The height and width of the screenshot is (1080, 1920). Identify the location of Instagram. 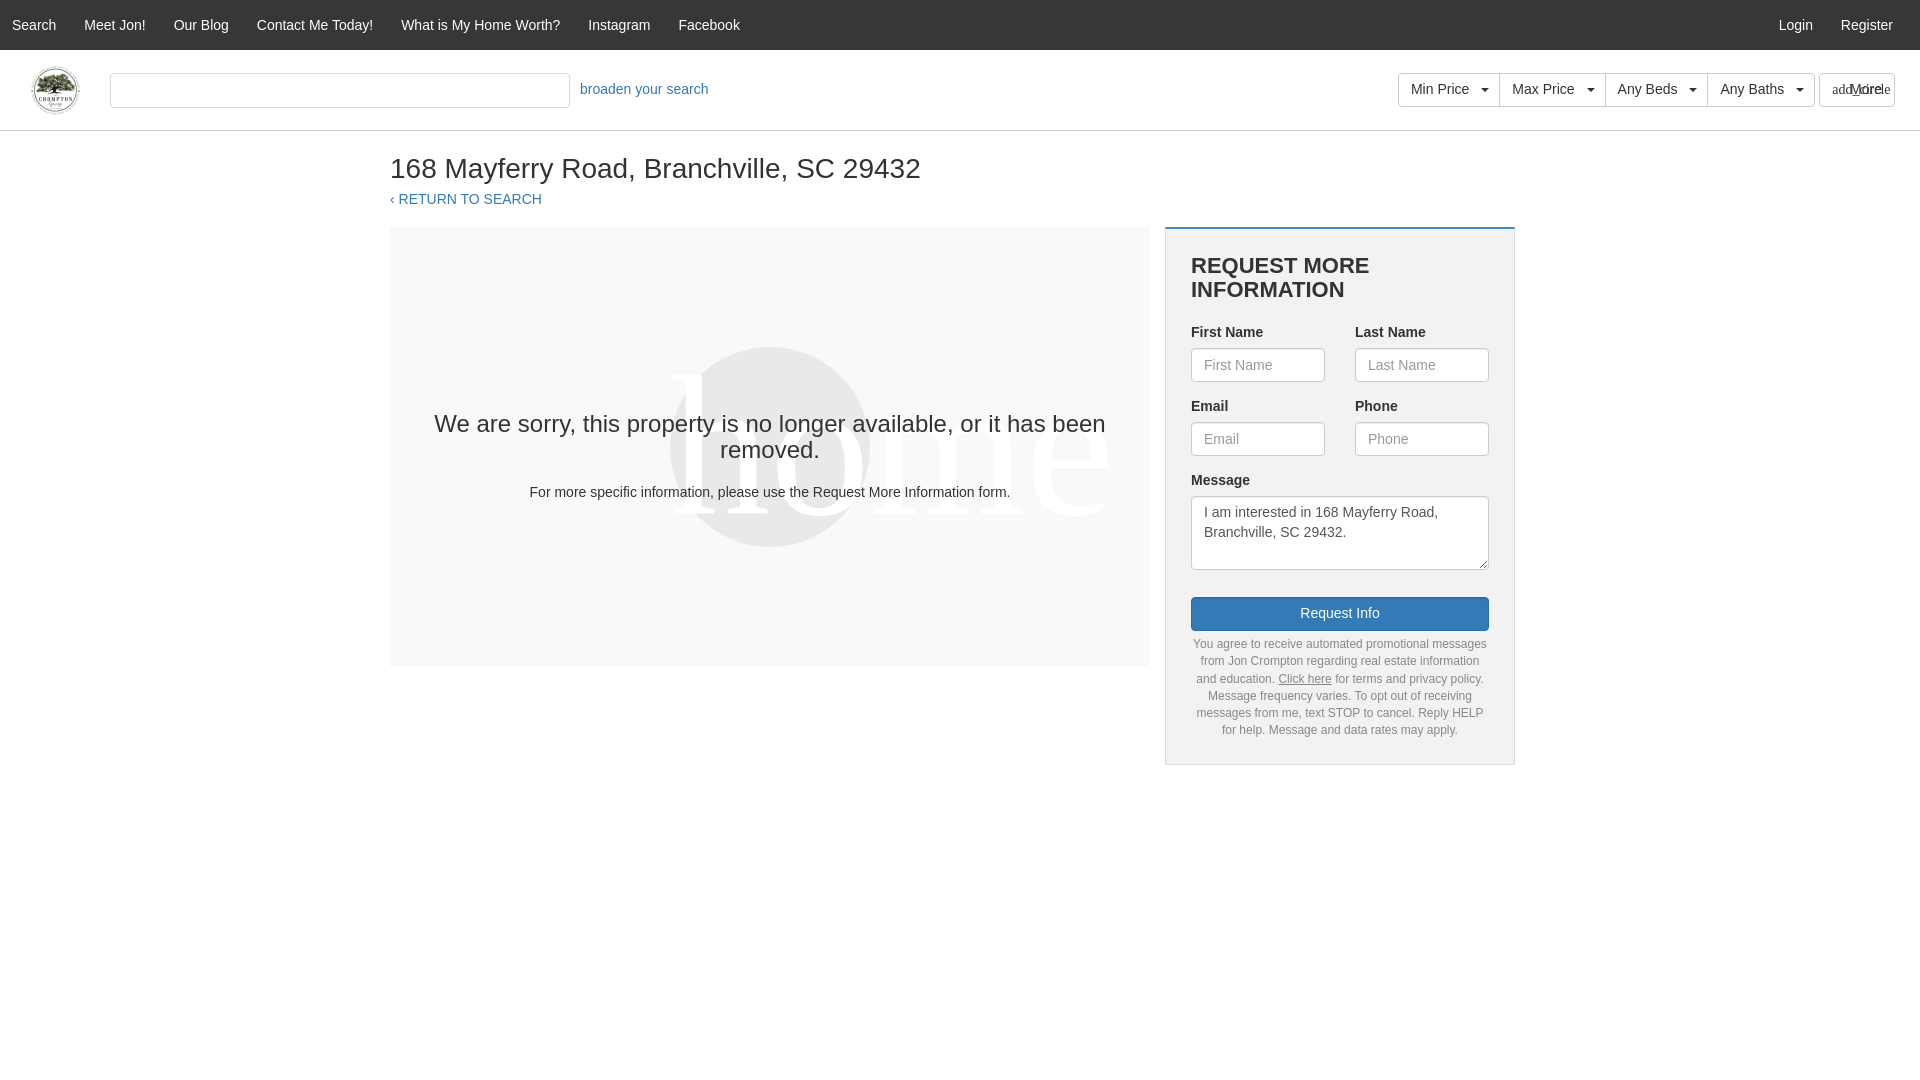
(619, 24).